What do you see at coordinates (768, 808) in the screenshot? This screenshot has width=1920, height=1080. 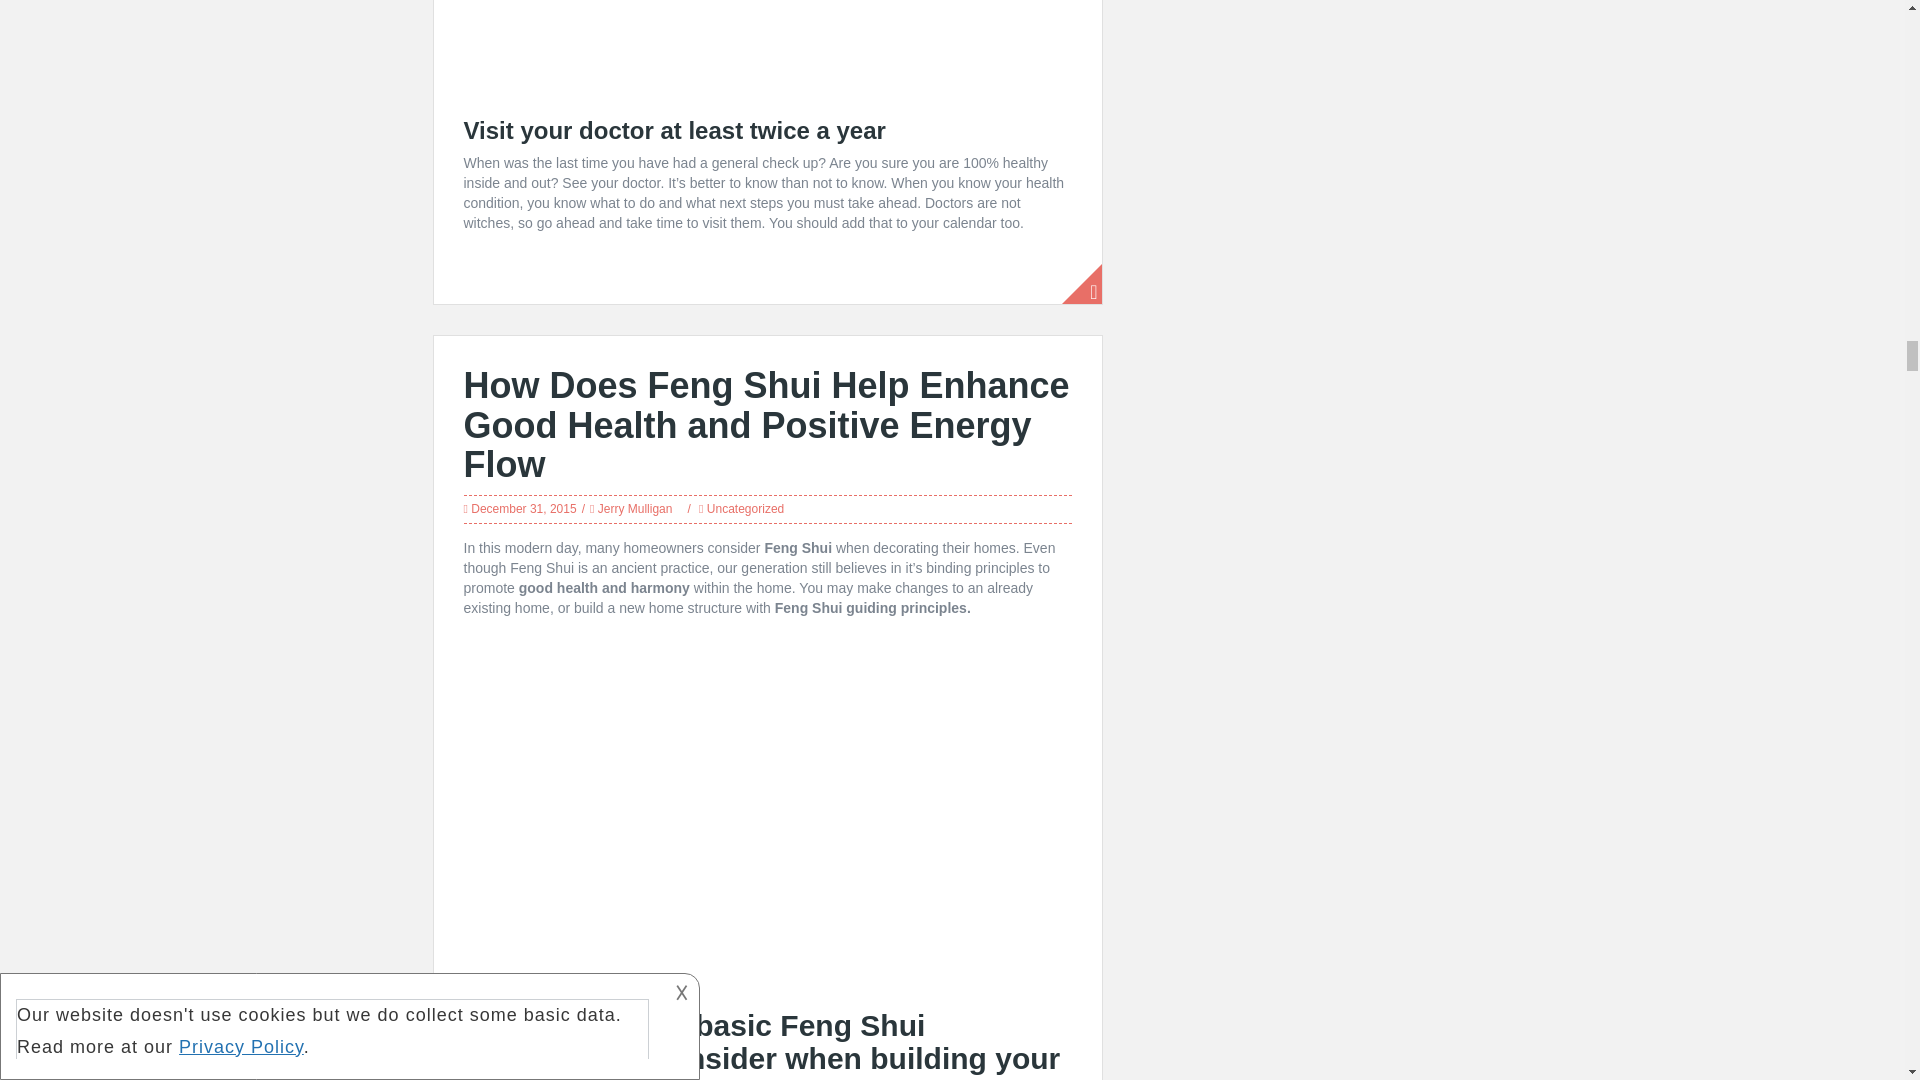 I see `How To Improve Your Health Through Feng Shui` at bounding box center [768, 808].